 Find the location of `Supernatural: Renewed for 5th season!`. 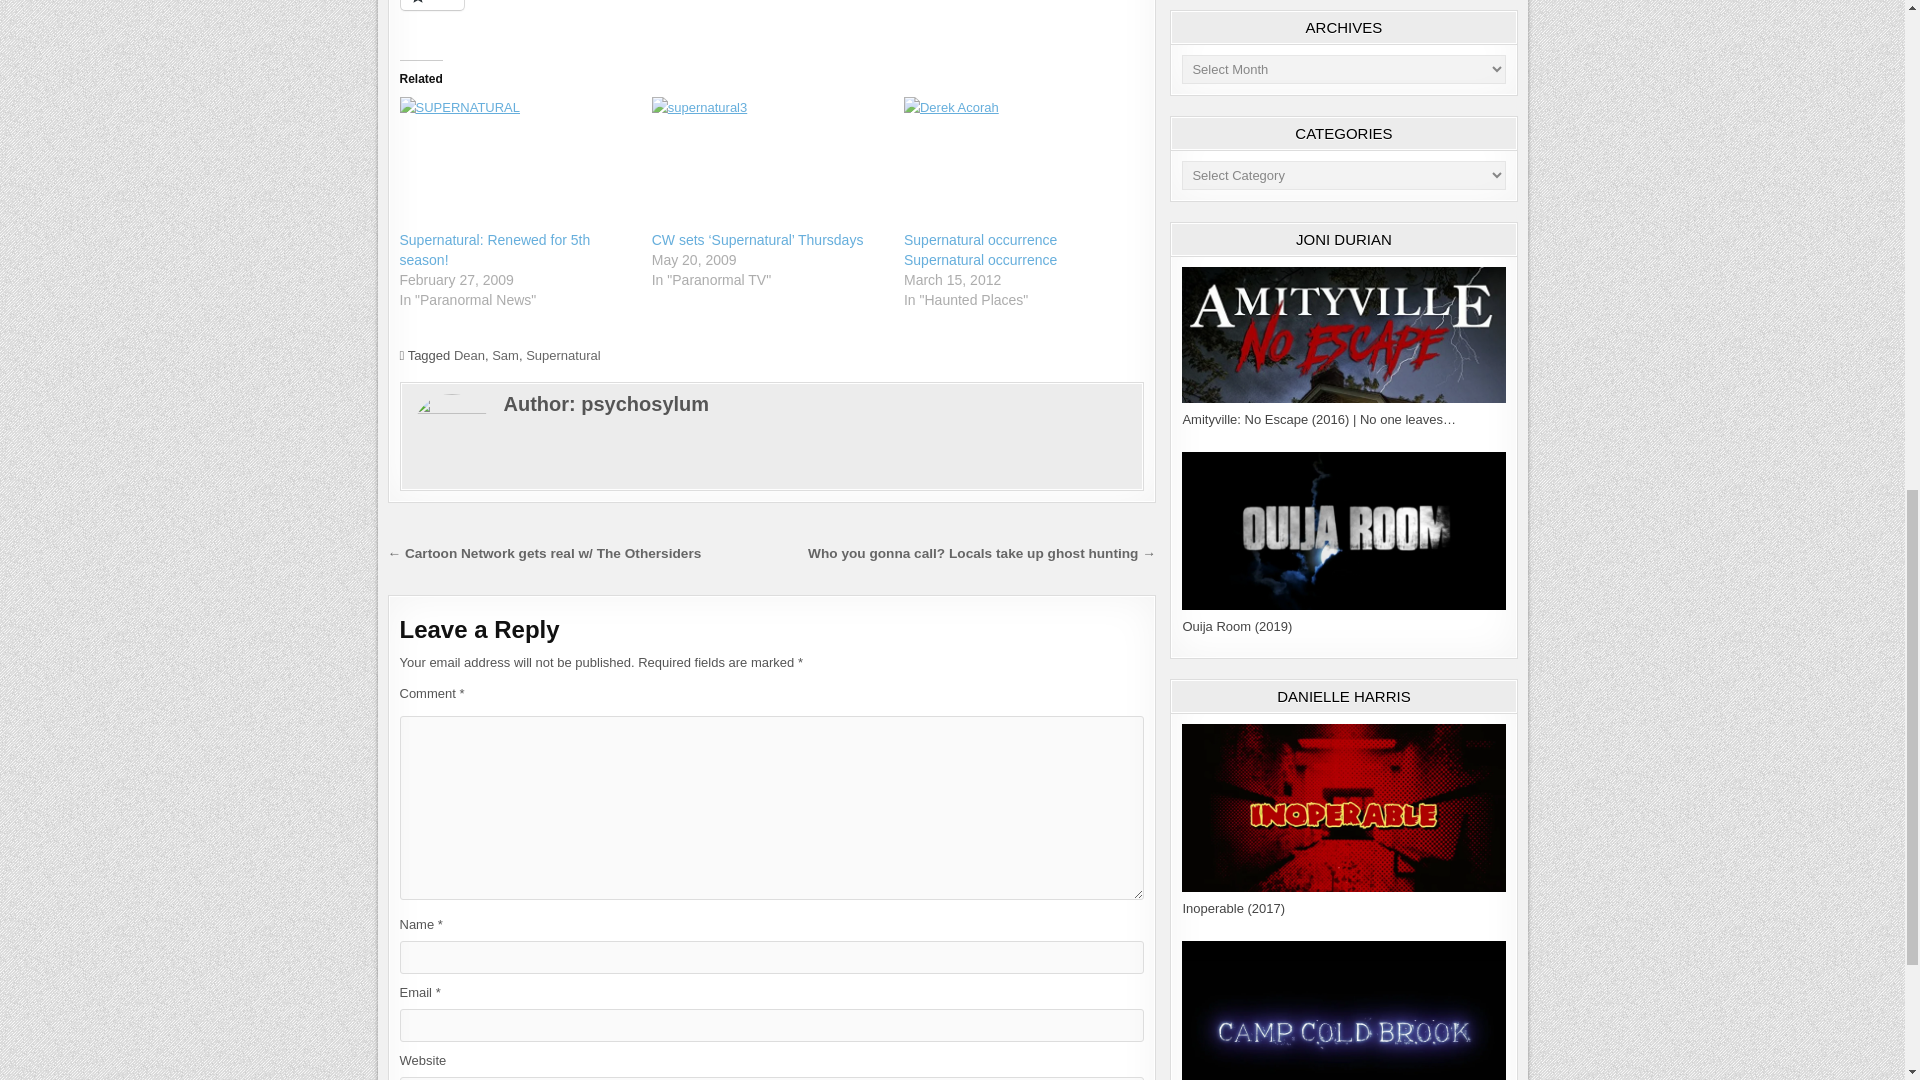

Supernatural: Renewed for 5th season! is located at coordinates (495, 250).